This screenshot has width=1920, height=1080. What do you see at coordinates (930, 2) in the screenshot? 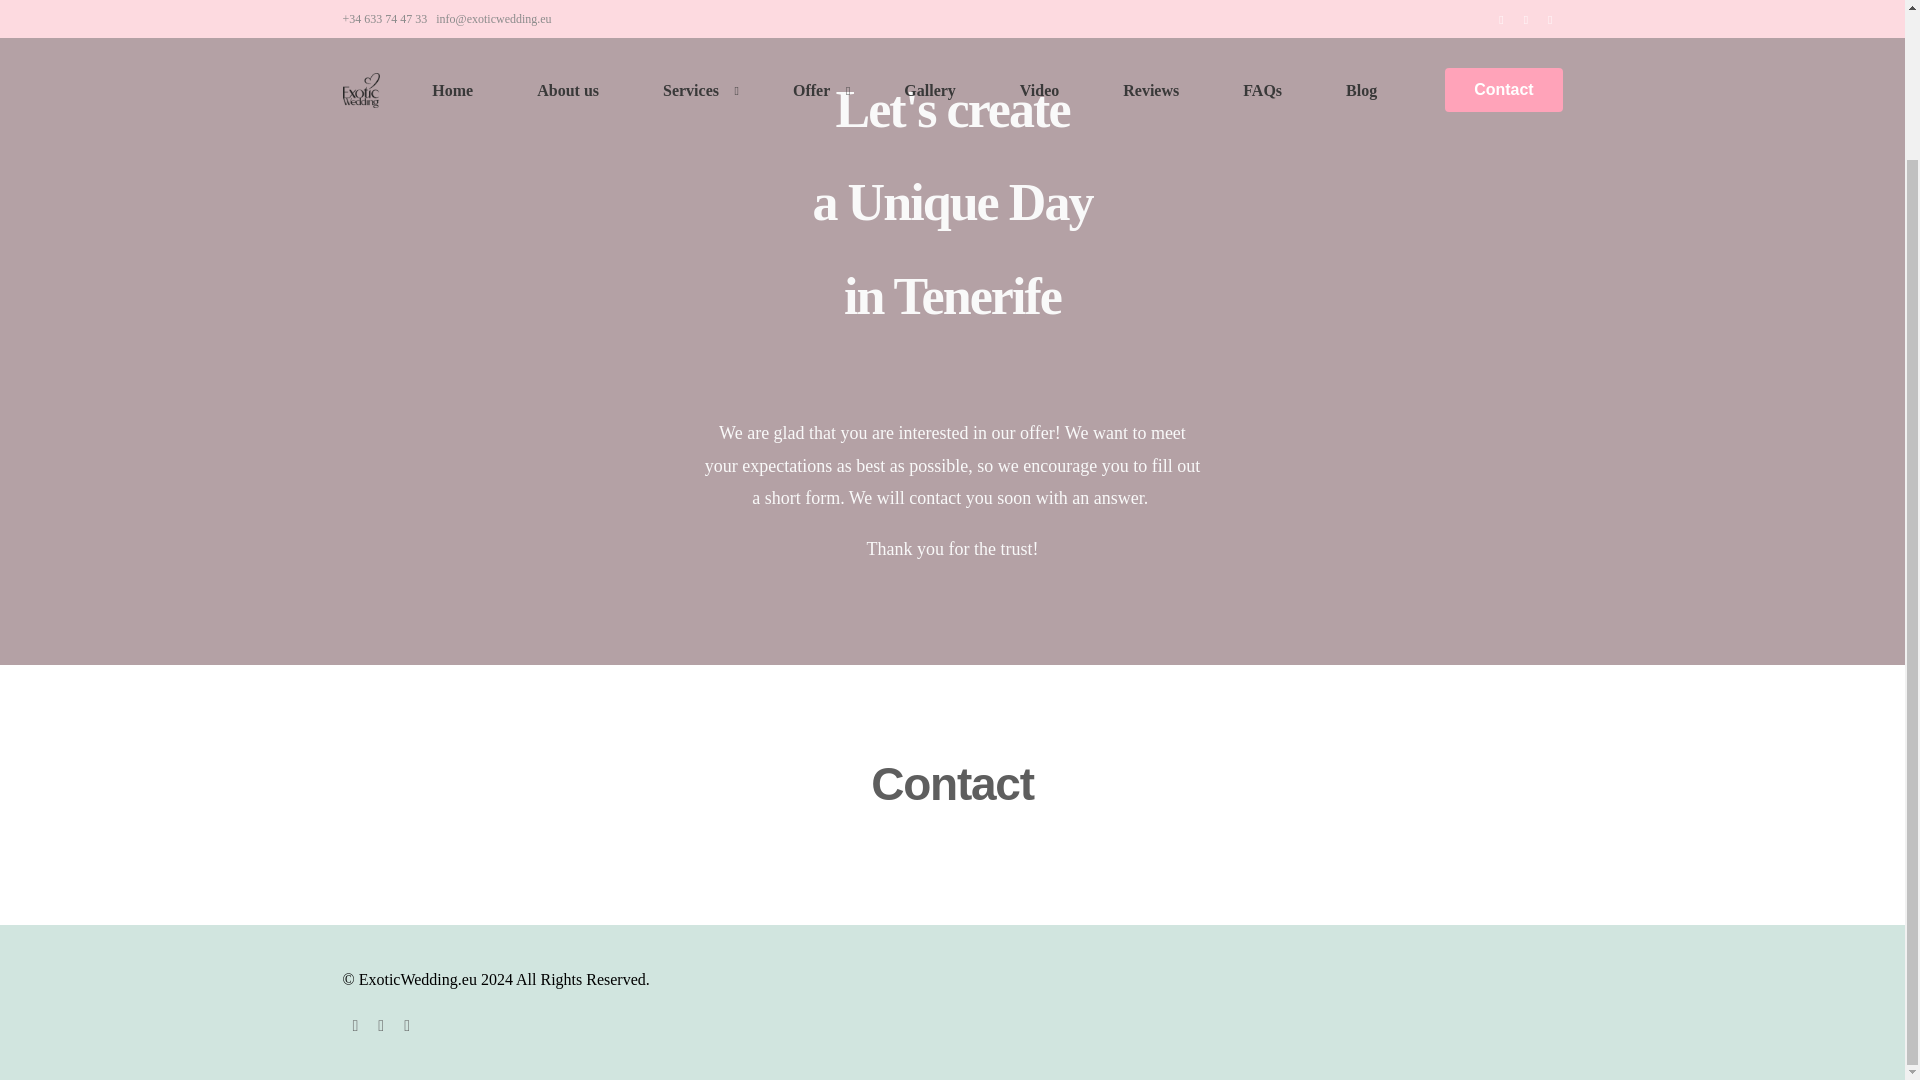
I see `Gallery` at bounding box center [930, 2].